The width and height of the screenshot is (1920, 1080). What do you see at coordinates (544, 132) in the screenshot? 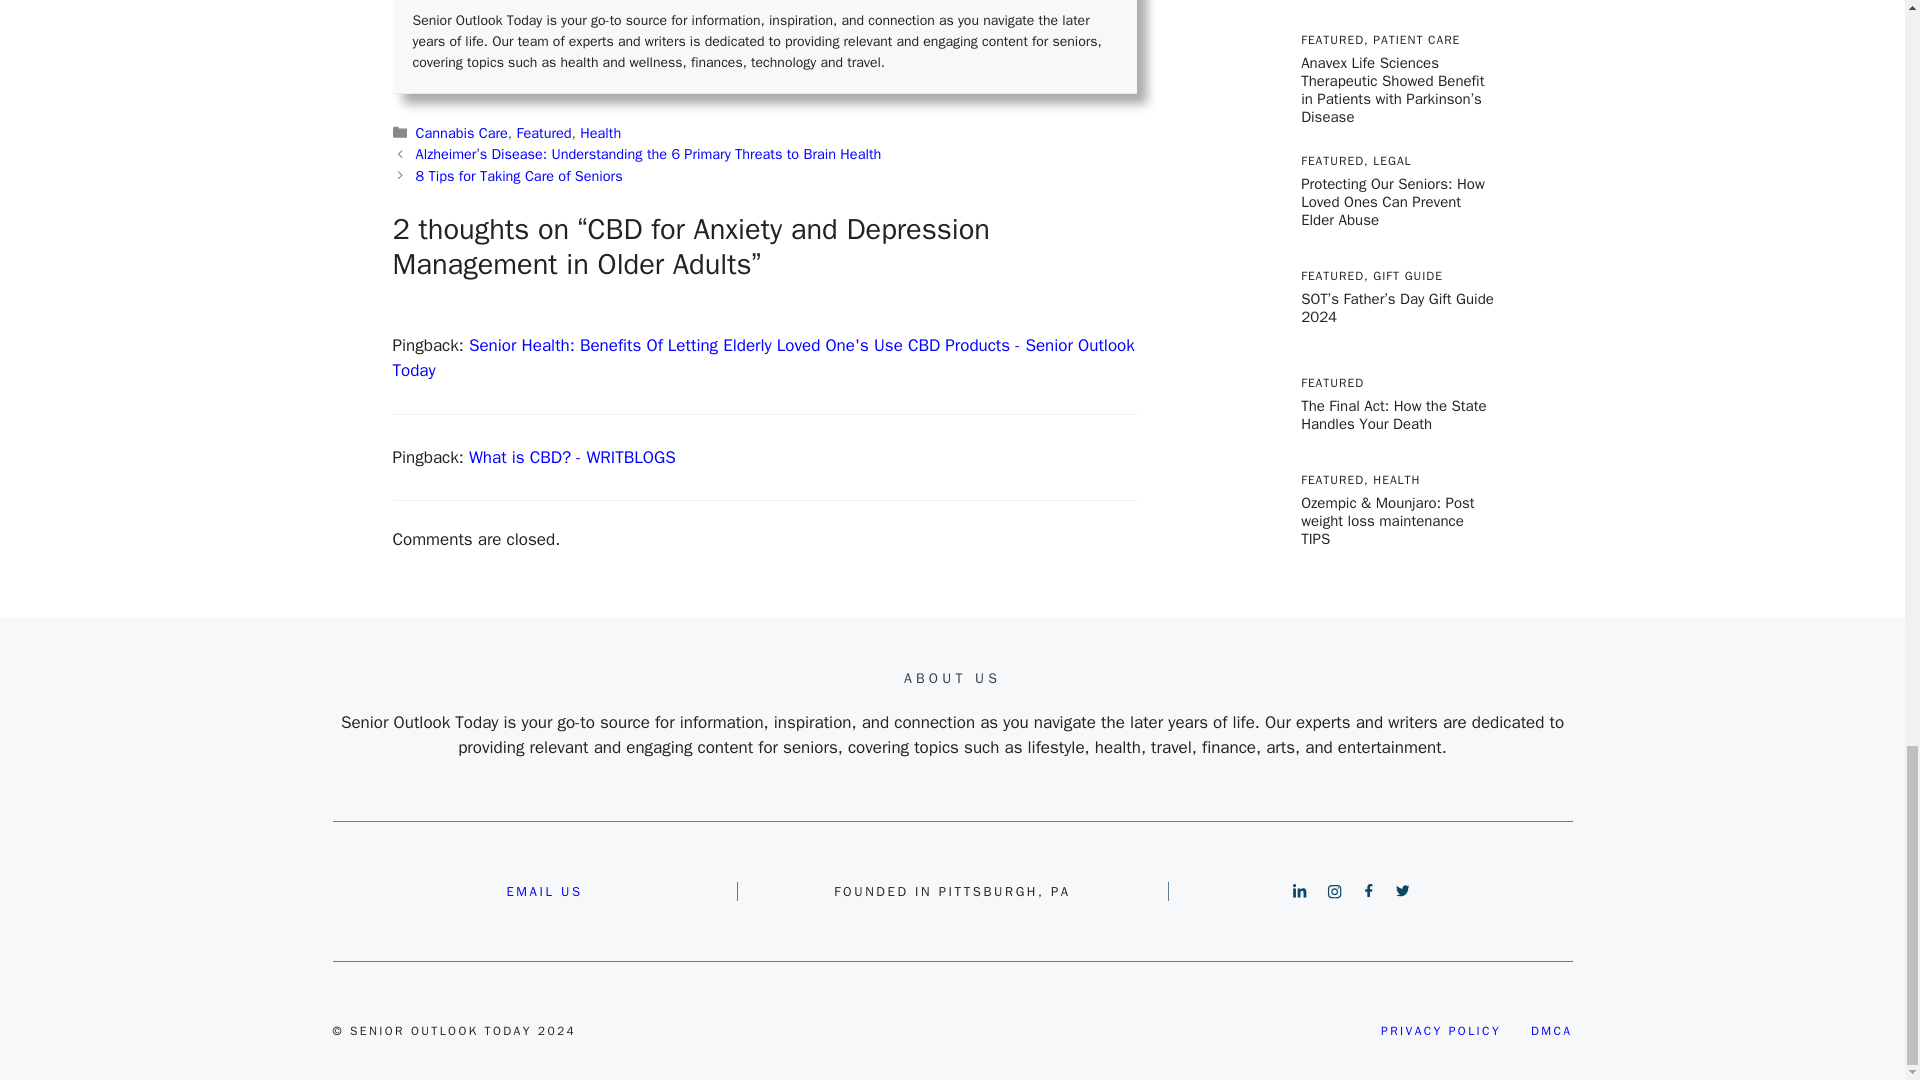
I see `Featured` at bounding box center [544, 132].